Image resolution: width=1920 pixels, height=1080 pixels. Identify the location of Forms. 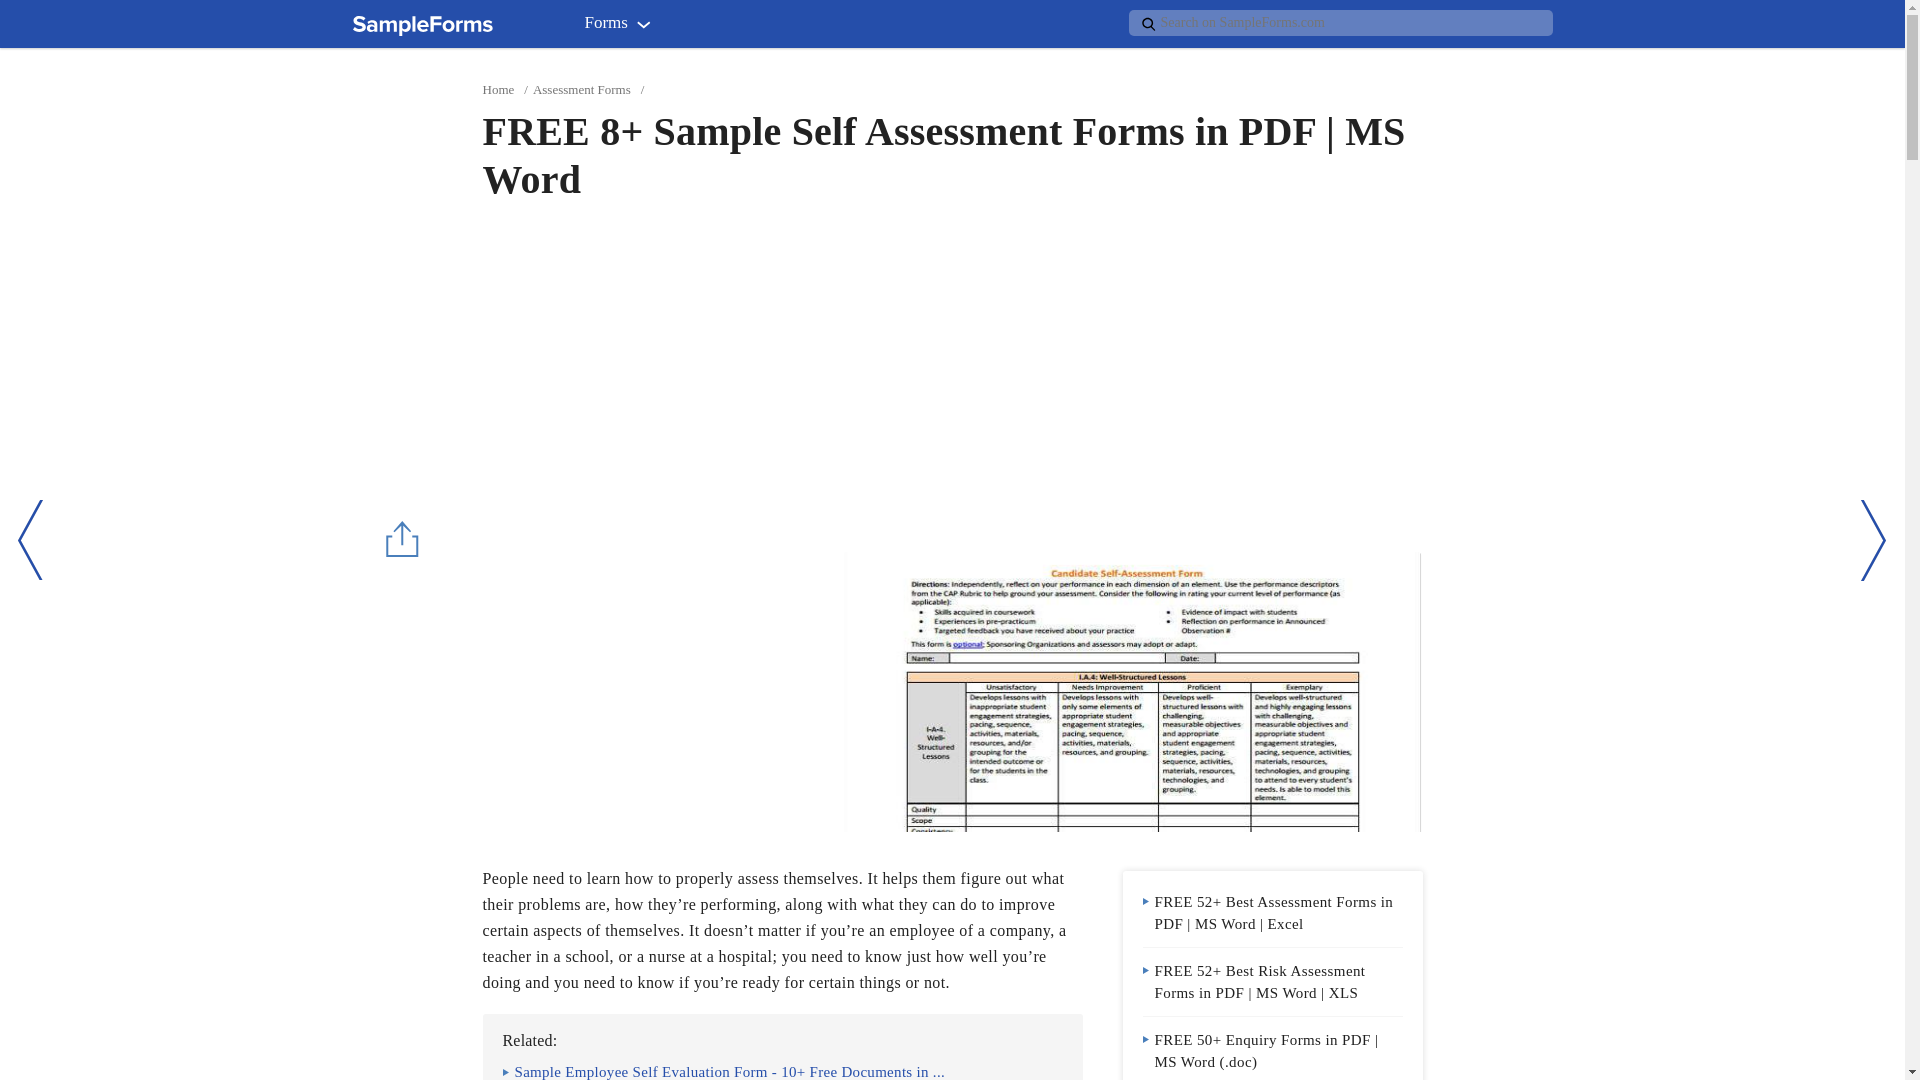
(622, 27).